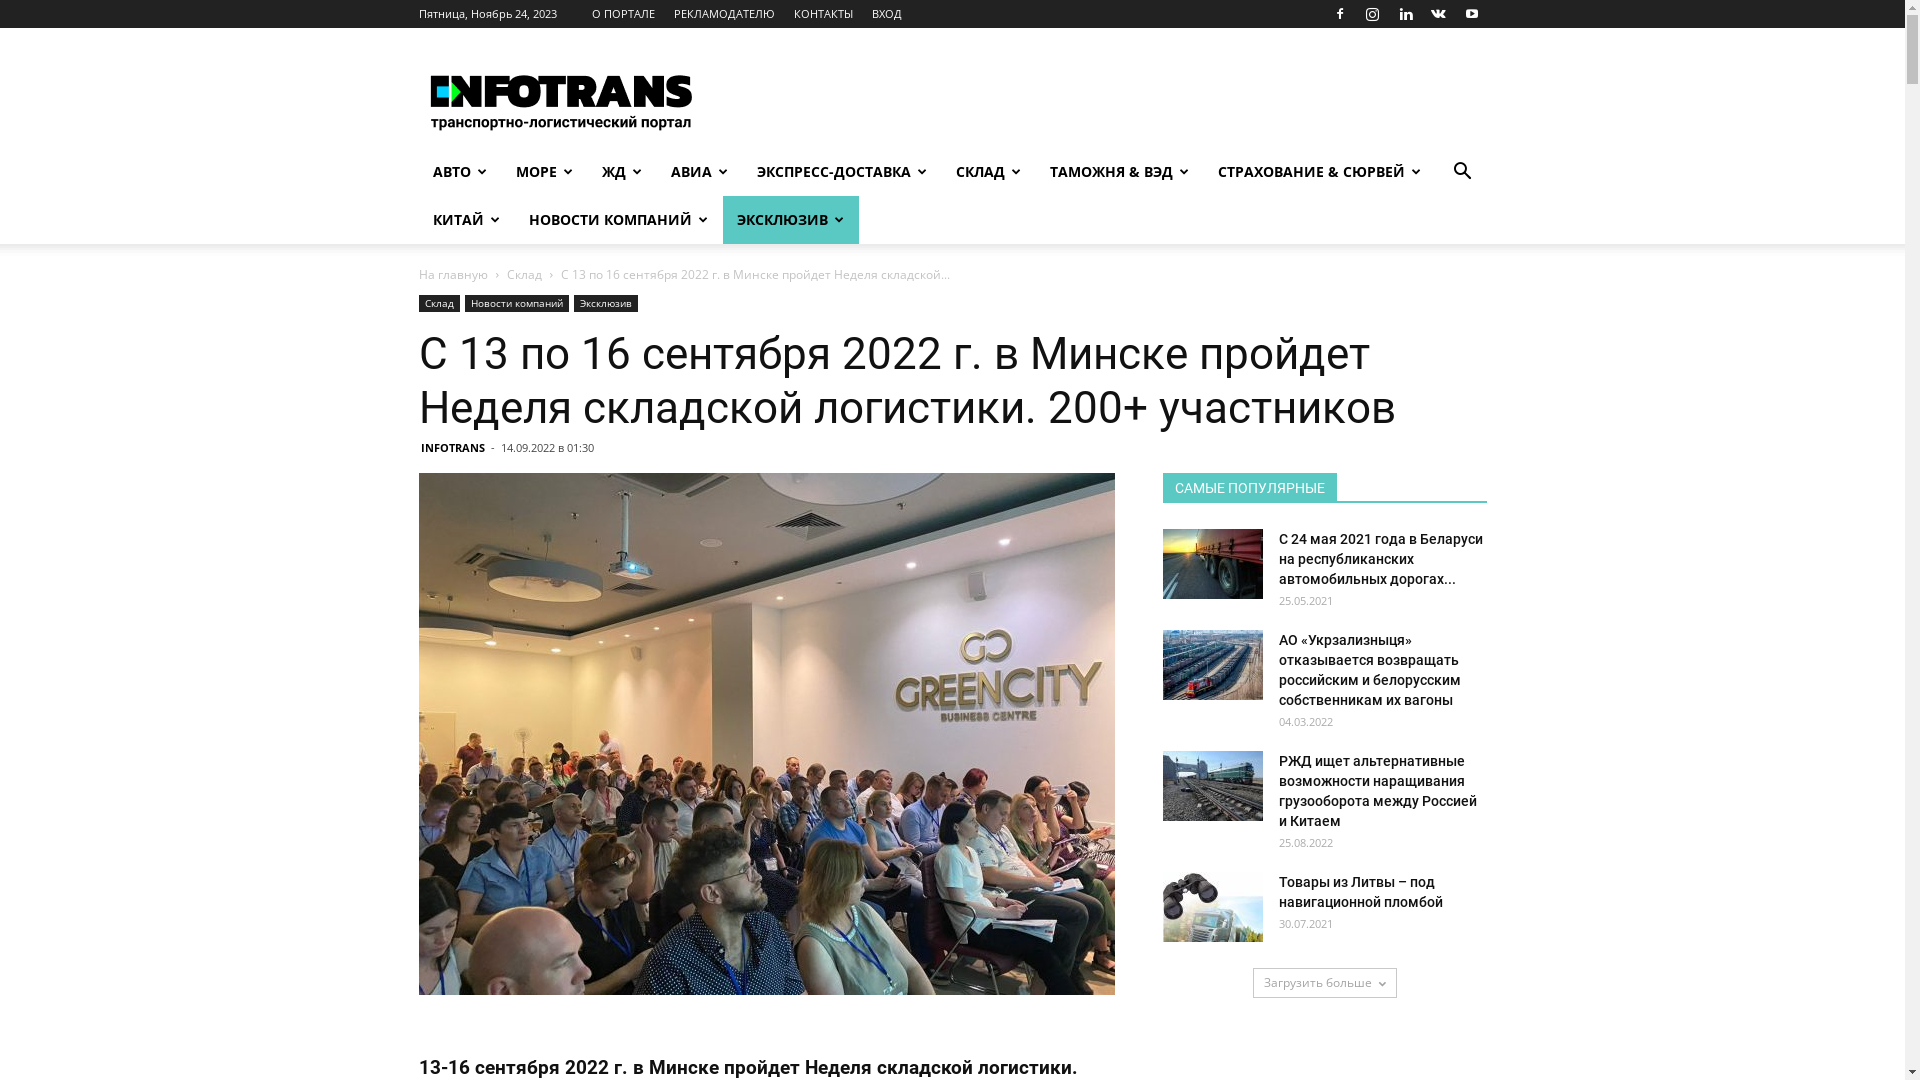  I want to click on VKontakte, so click(1439, 14).